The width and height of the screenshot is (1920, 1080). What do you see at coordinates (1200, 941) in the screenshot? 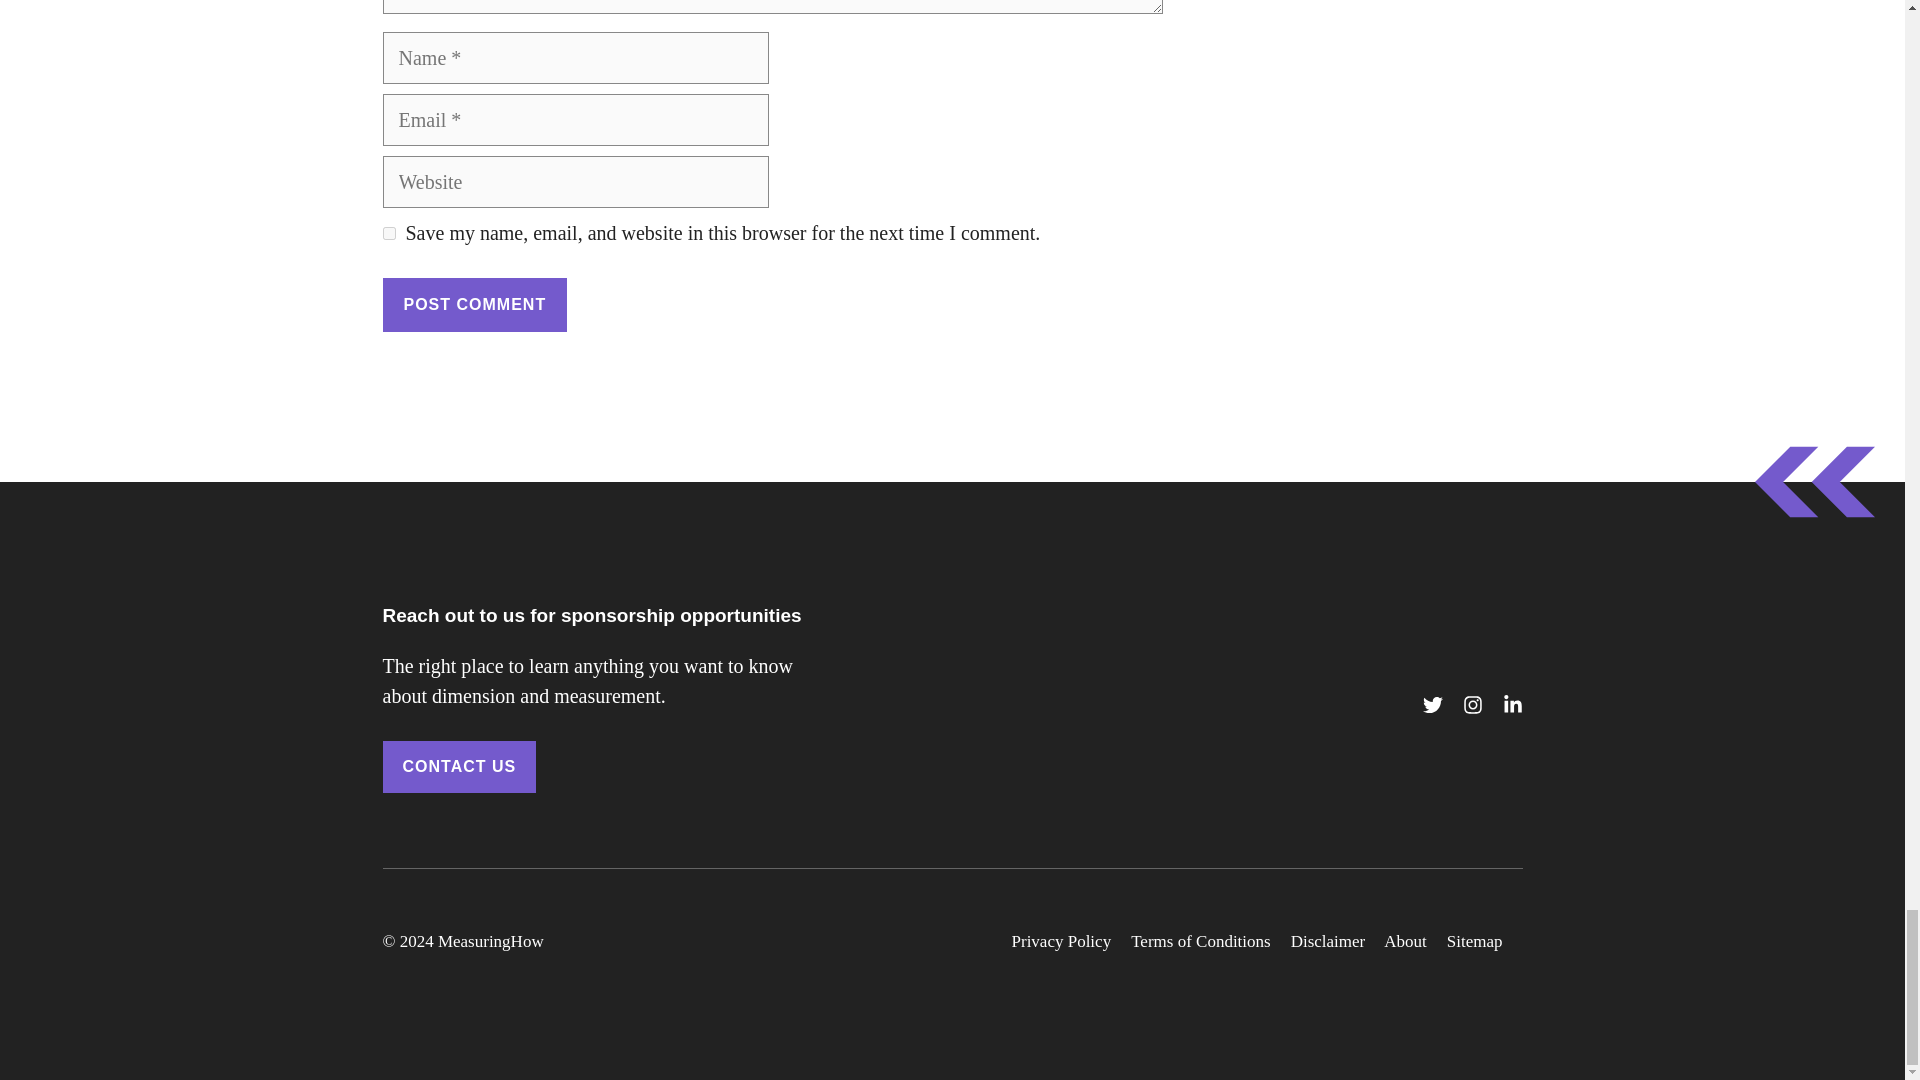
I see `Terms of Conditions` at bounding box center [1200, 941].